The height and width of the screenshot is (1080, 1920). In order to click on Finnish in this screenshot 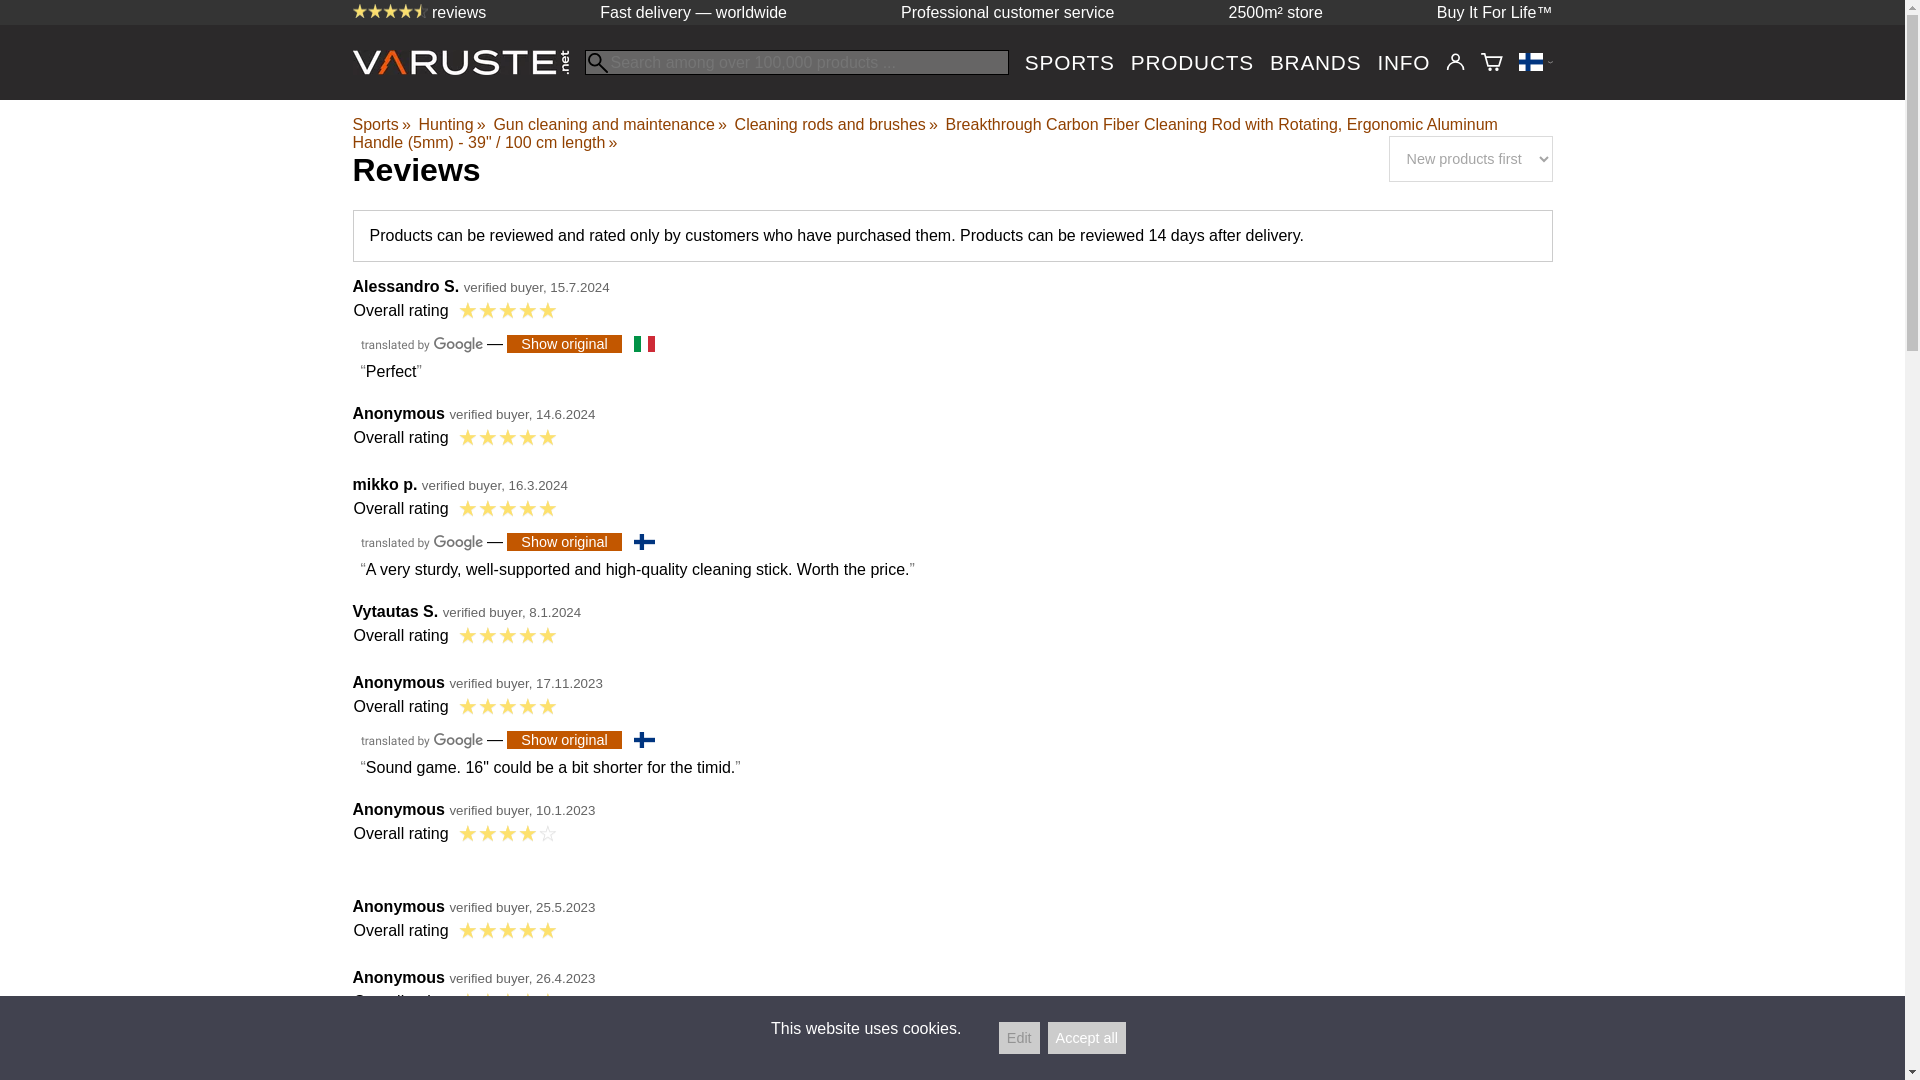, I will do `click(644, 541)`.